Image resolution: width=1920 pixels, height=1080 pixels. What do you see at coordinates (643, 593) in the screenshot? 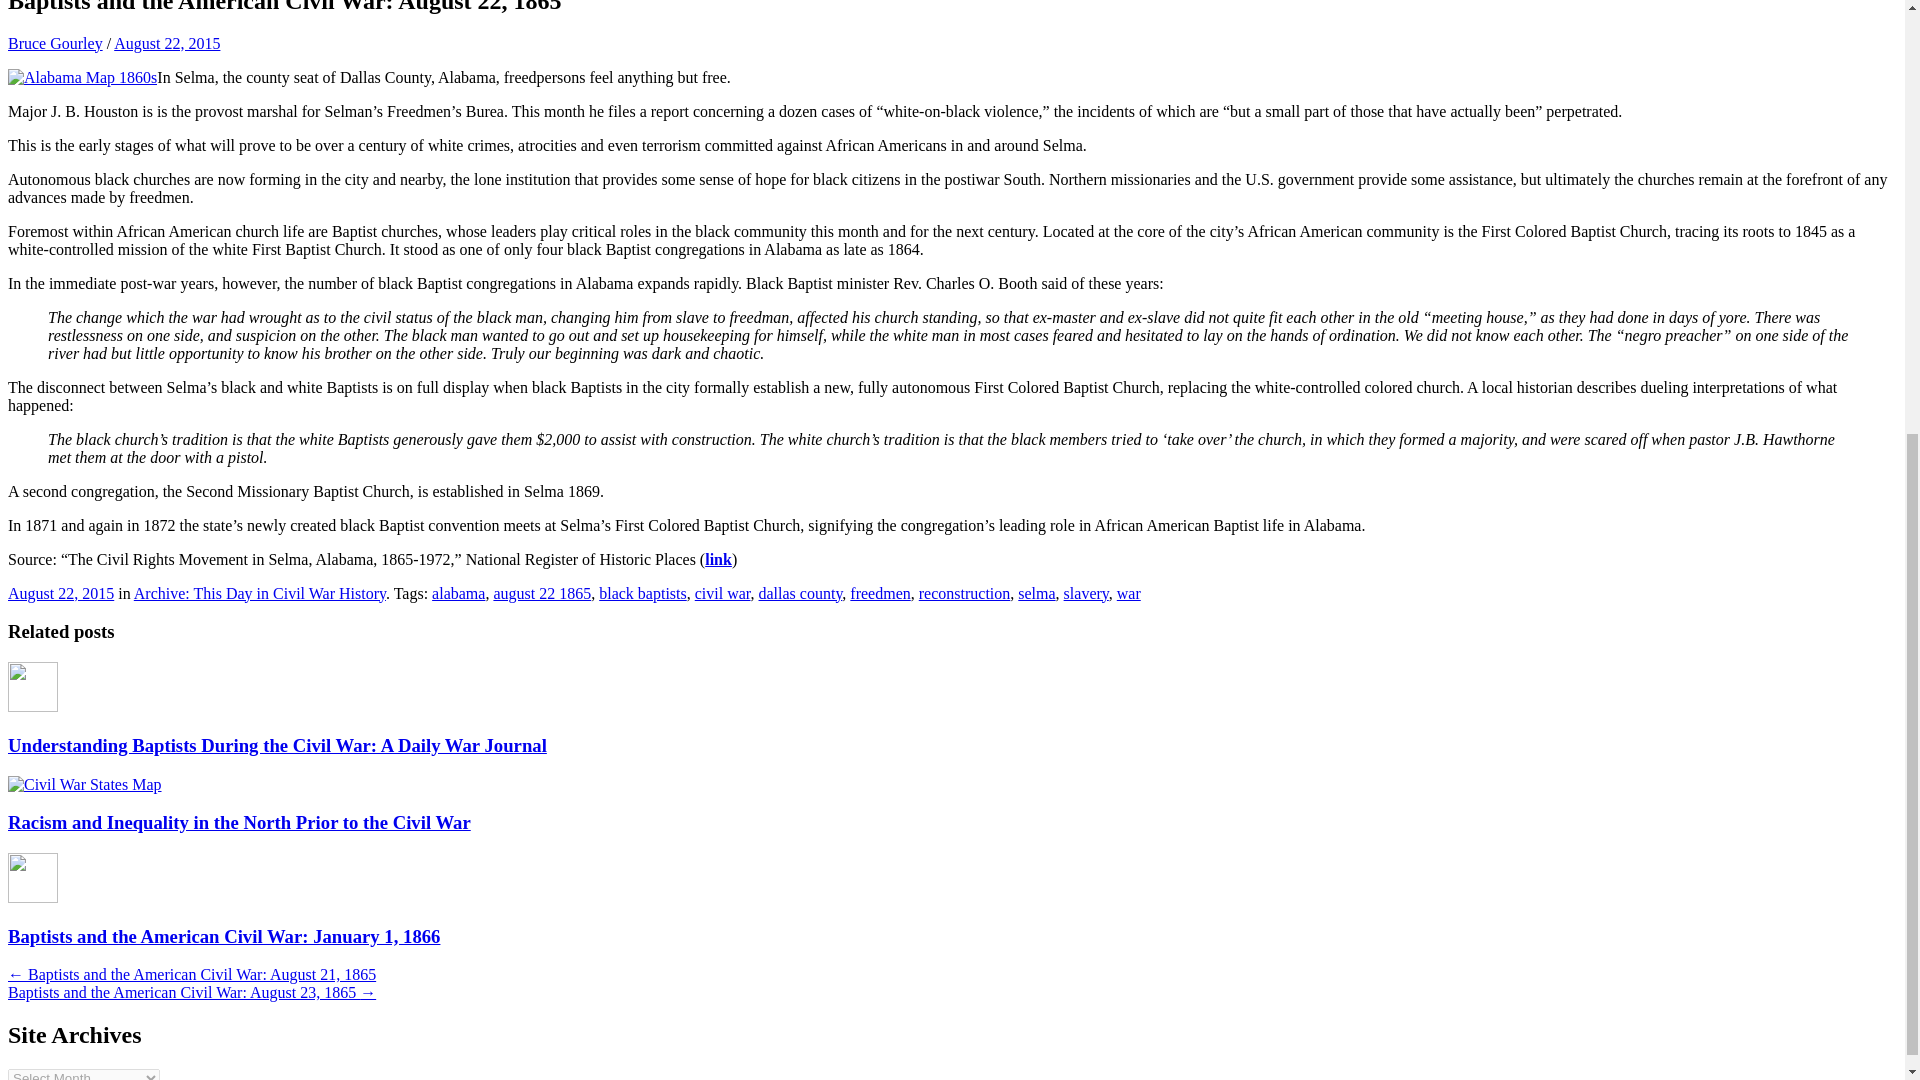
I see `black baptists` at bounding box center [643, 593].